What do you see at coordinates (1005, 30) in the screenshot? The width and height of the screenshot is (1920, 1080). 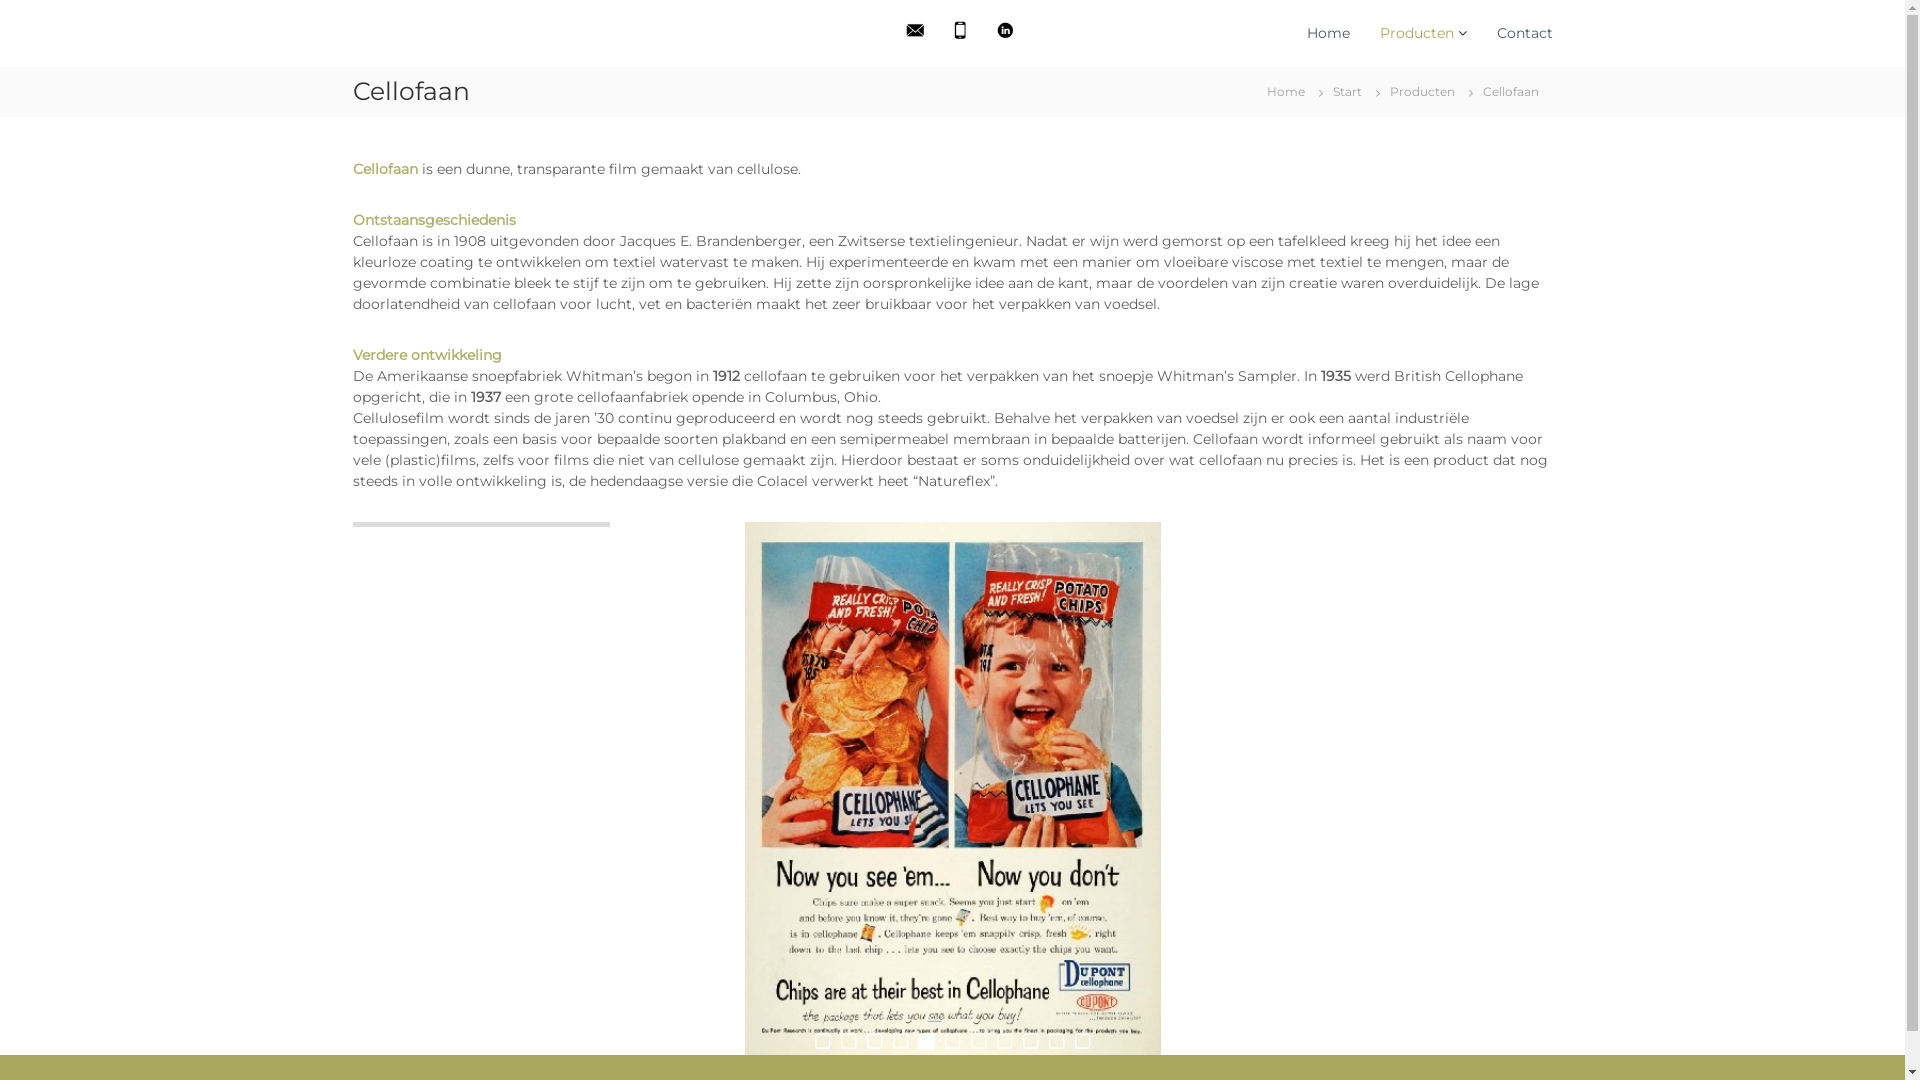 I see `Volg ons op LinkedIn` at bounding box center [1005, 30].